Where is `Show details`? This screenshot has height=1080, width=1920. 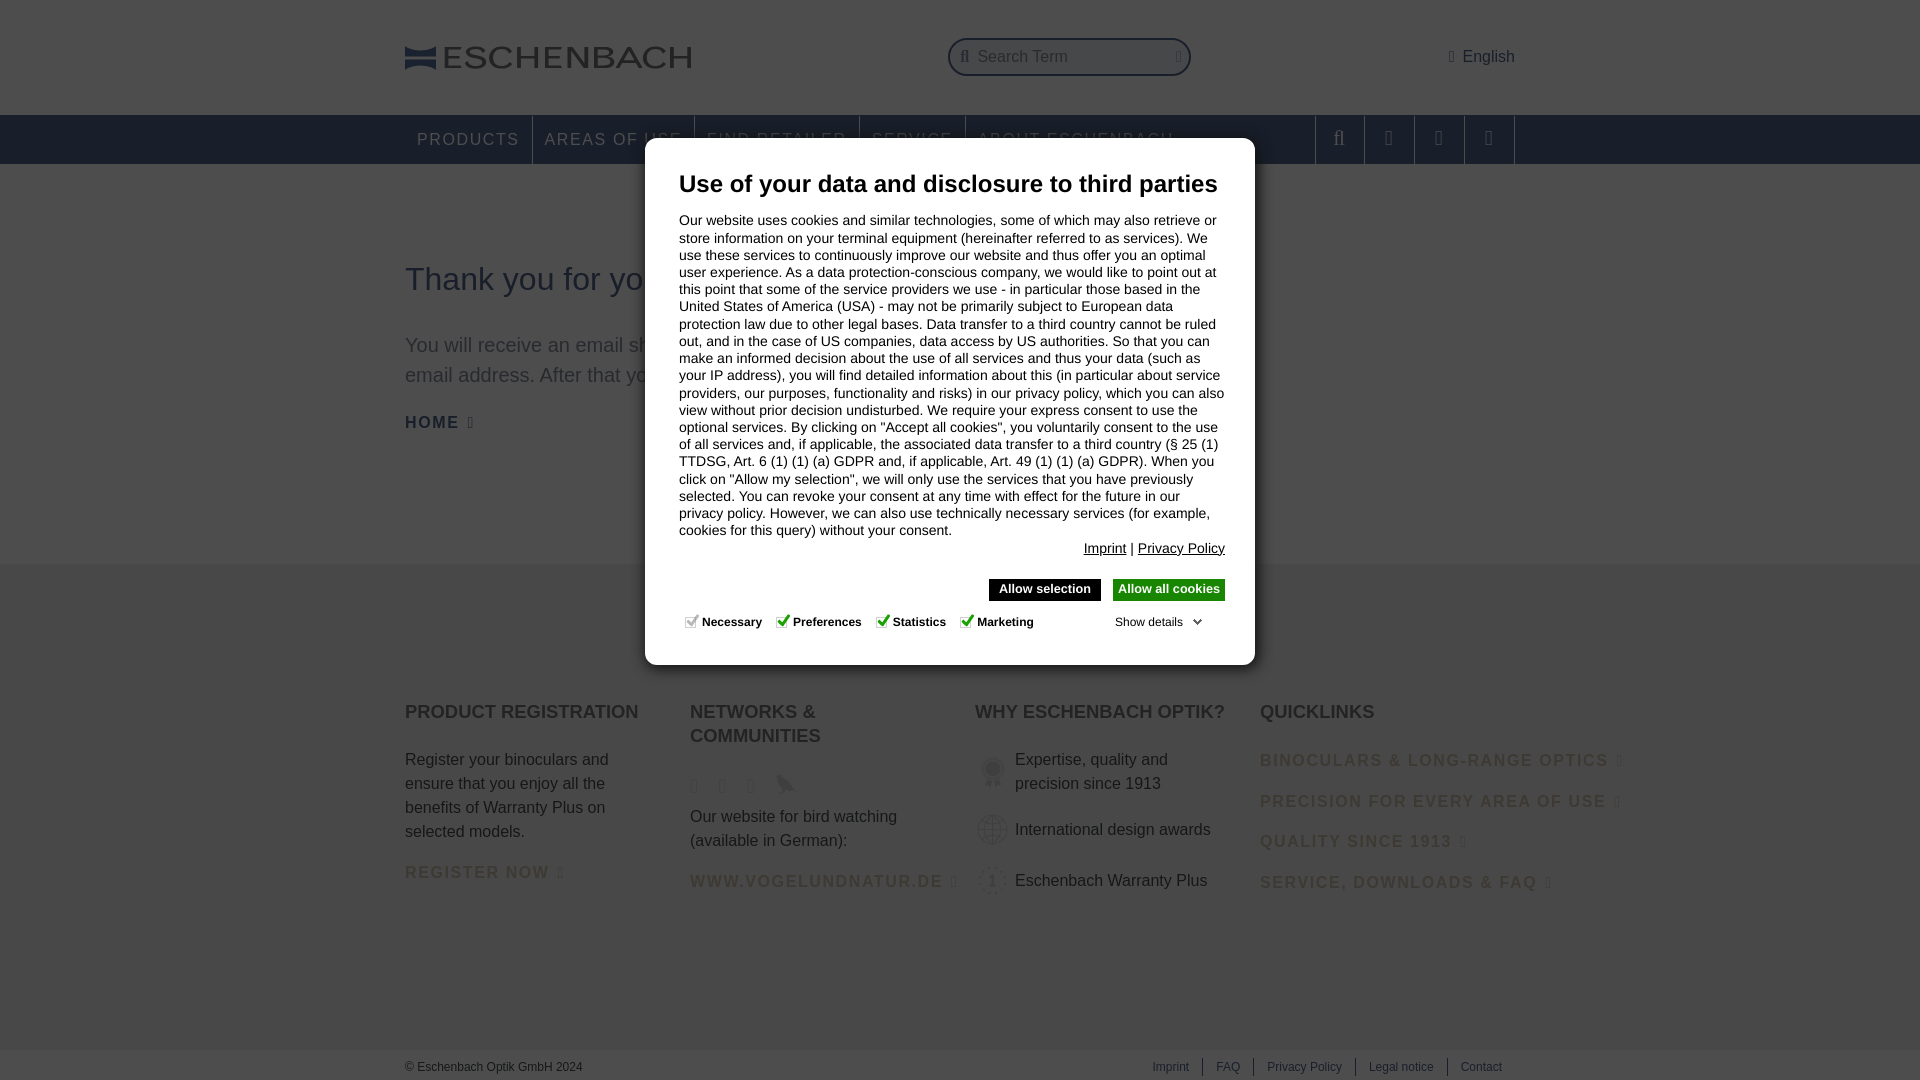 Show details is located at coordinates (1159, 622).